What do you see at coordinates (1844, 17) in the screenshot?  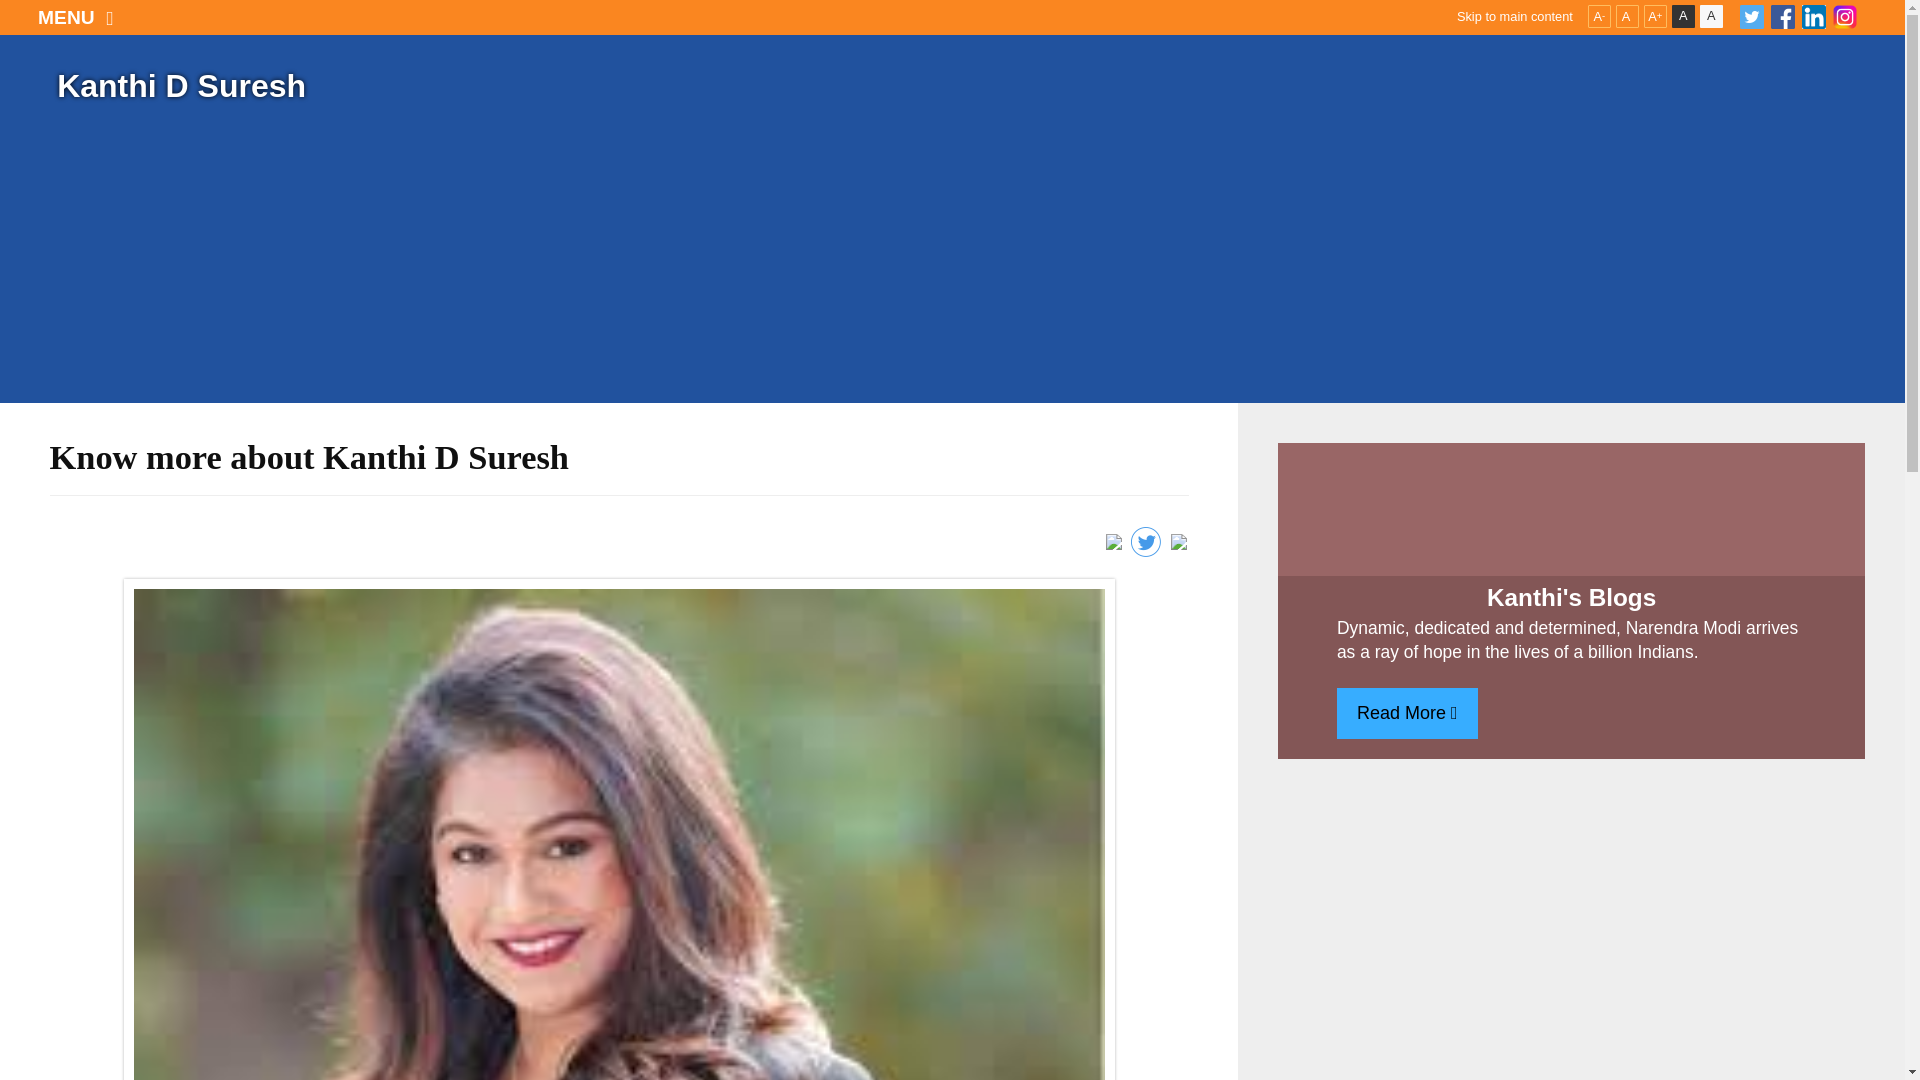 I see `PMO narendramodi` at bounding box center [1844, 17].